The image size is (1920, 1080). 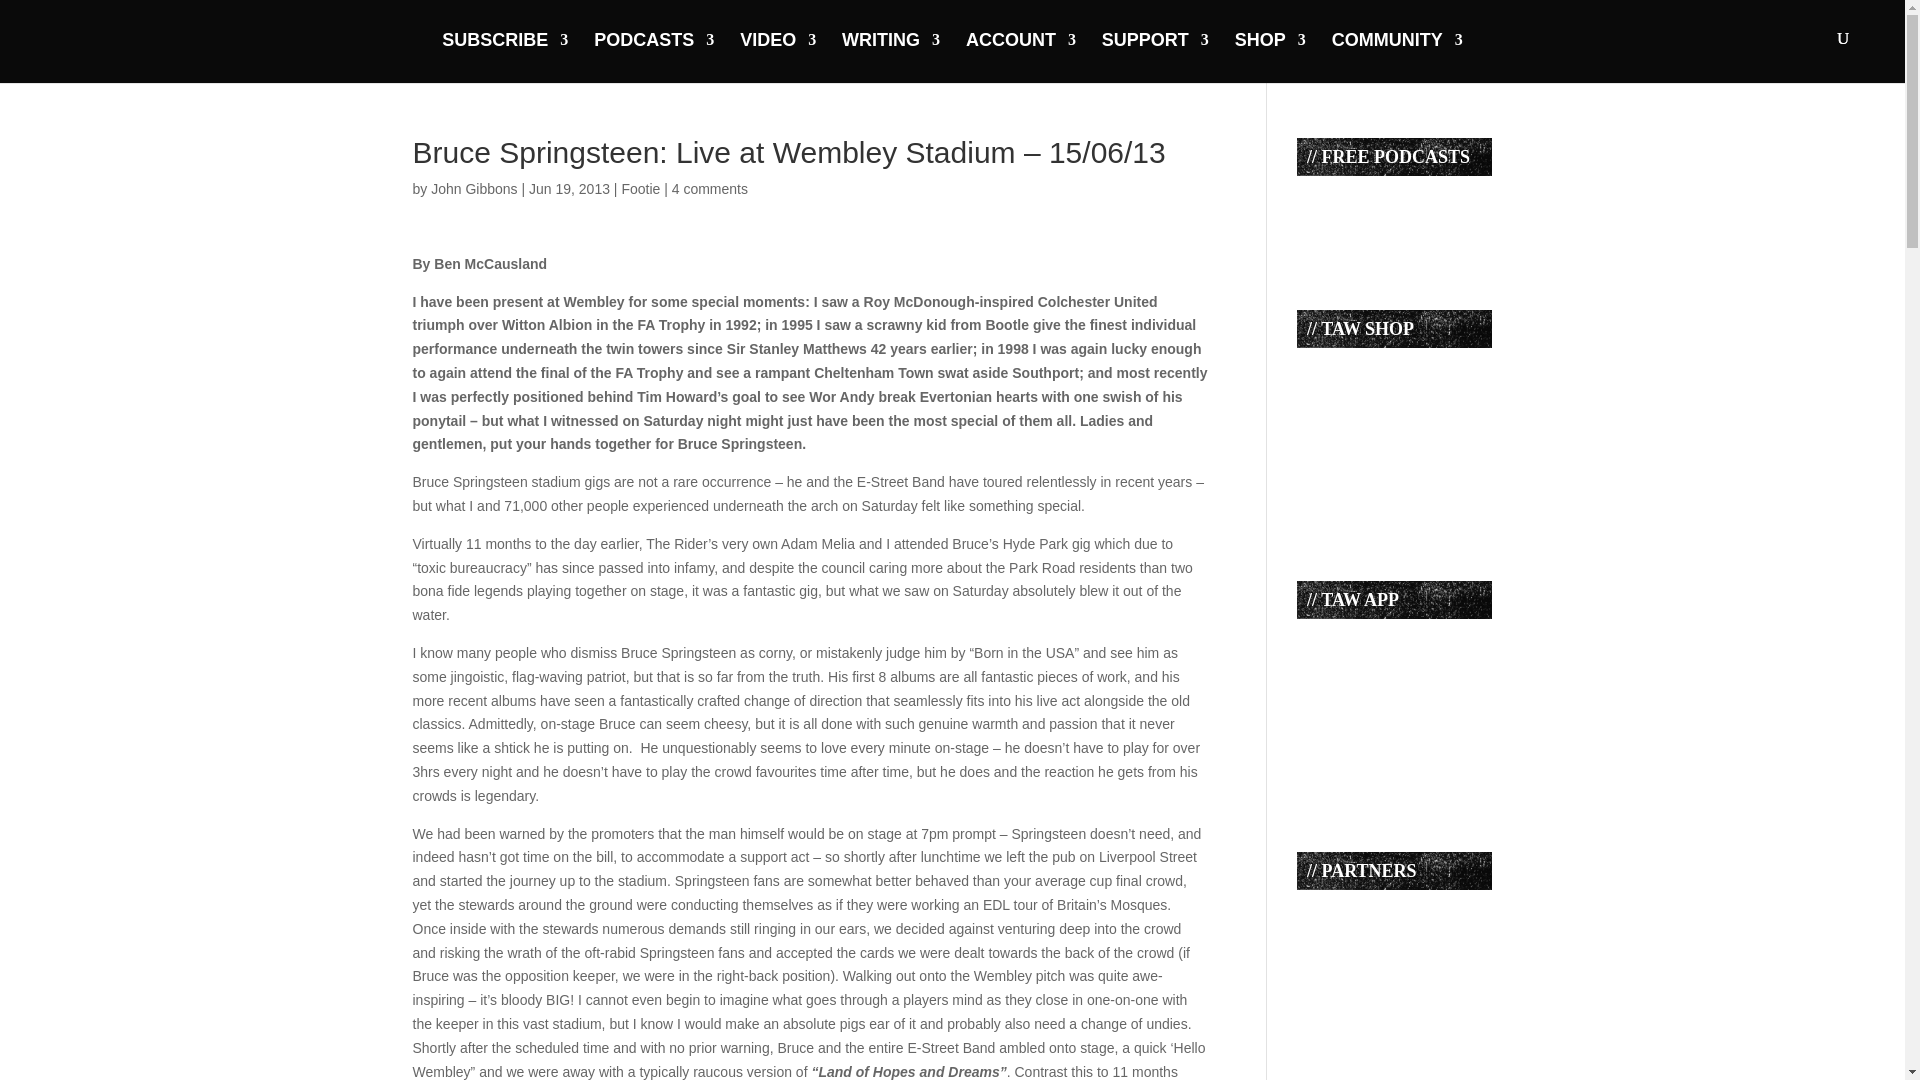 What do you see at coordinates (473, 188) in the screenshot?
I see `Posts by John Gibbons` at bounding box center [473, 188].